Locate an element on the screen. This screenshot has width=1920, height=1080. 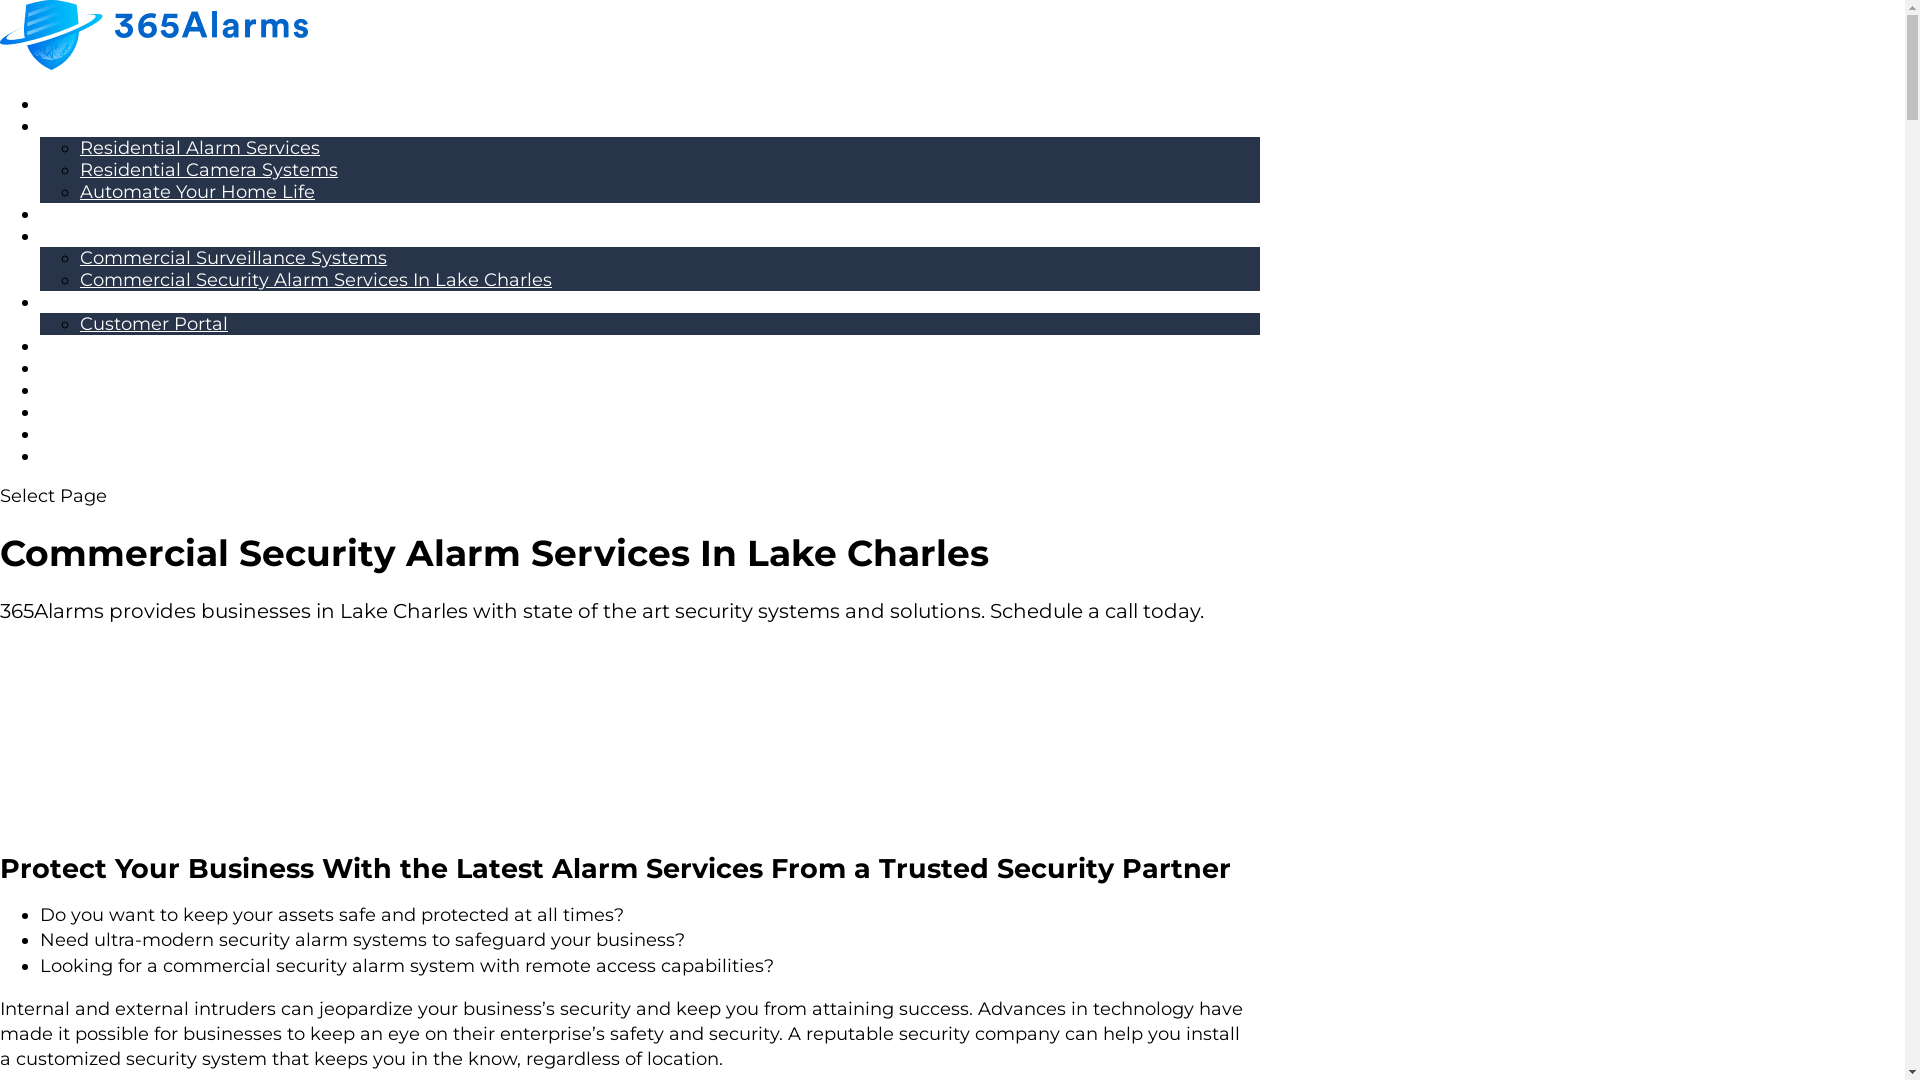
Commercial is located at coordinates (96, 236).